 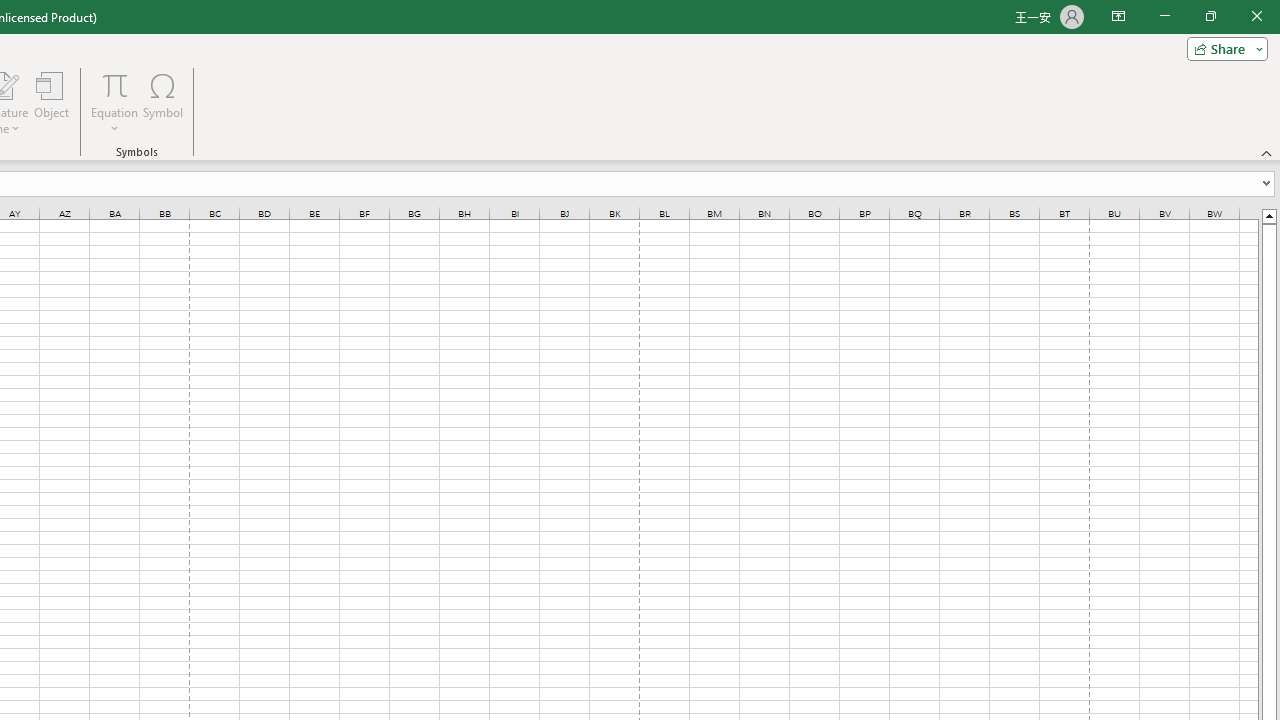 I want to click on Symbol..., so click(x=162, y=102).